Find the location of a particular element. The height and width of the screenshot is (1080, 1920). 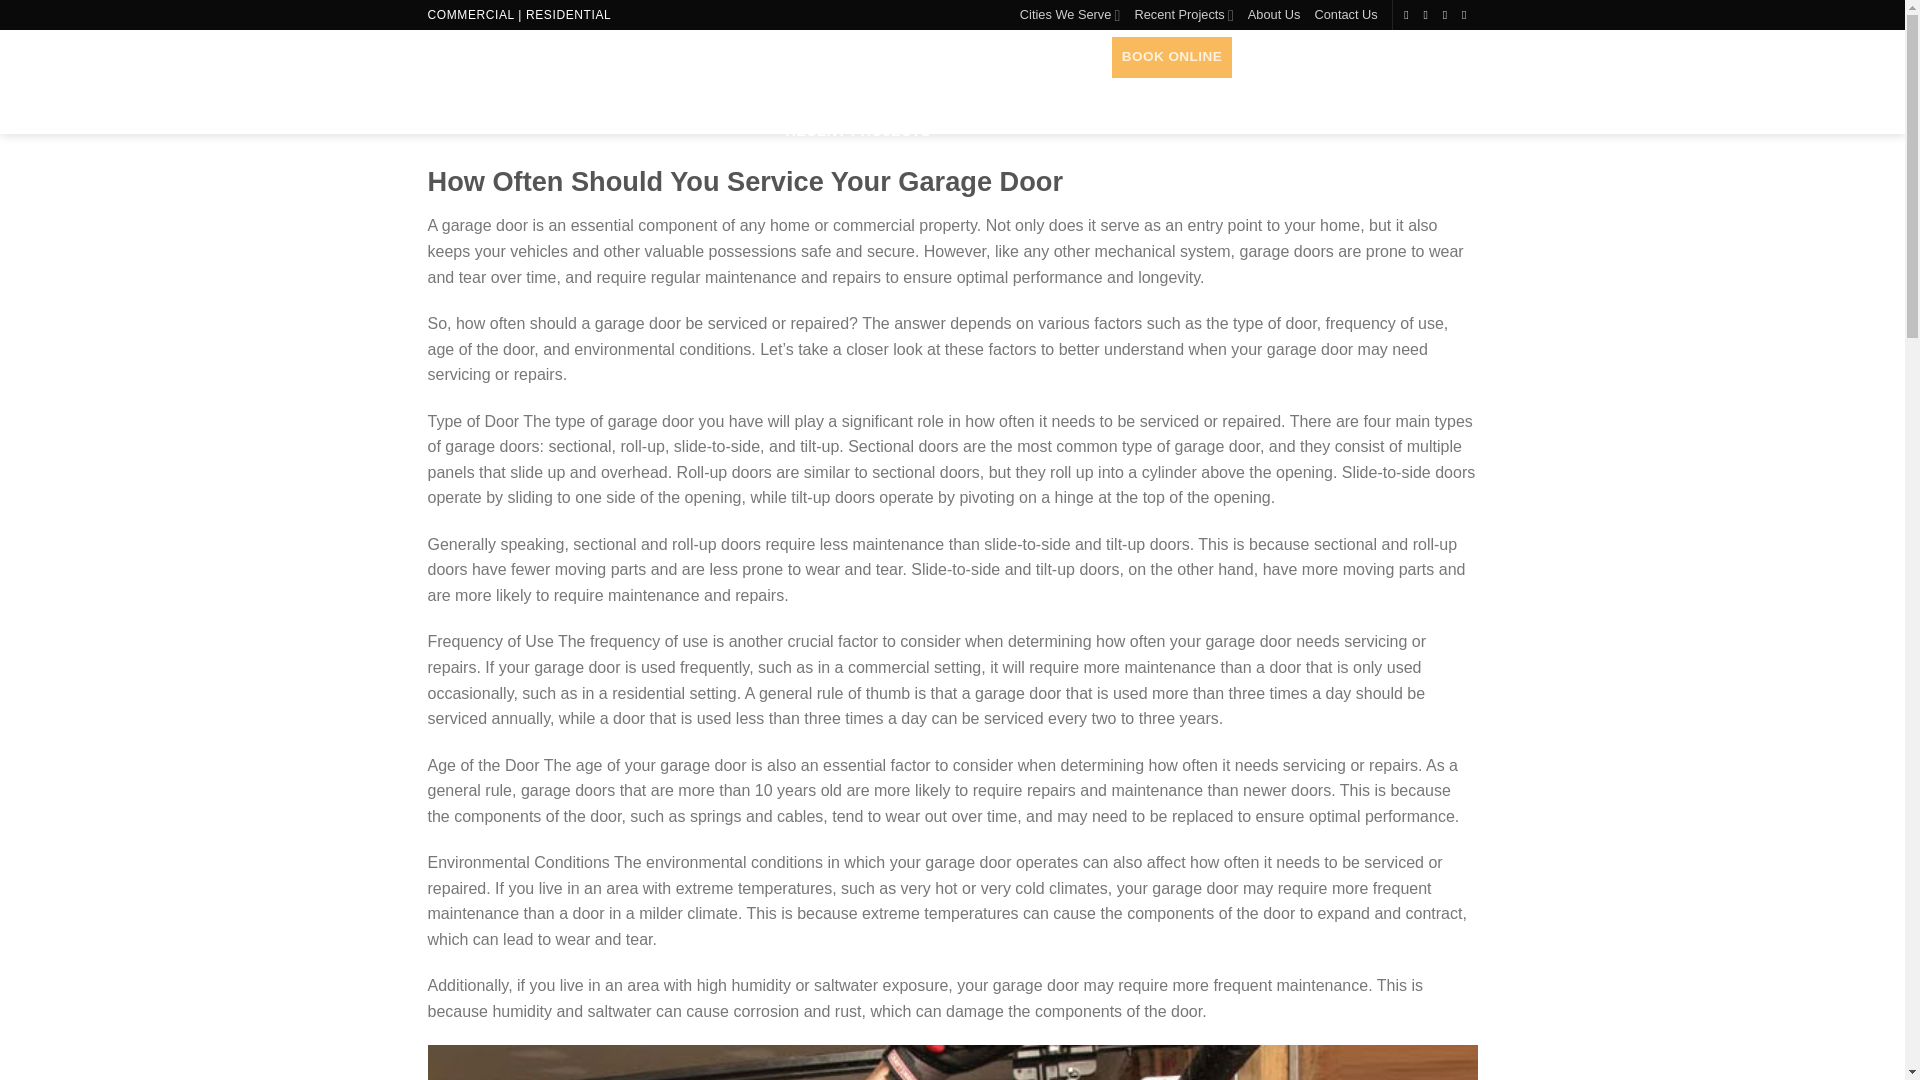

COMMERCIAL is located at coordinates (471, 14).